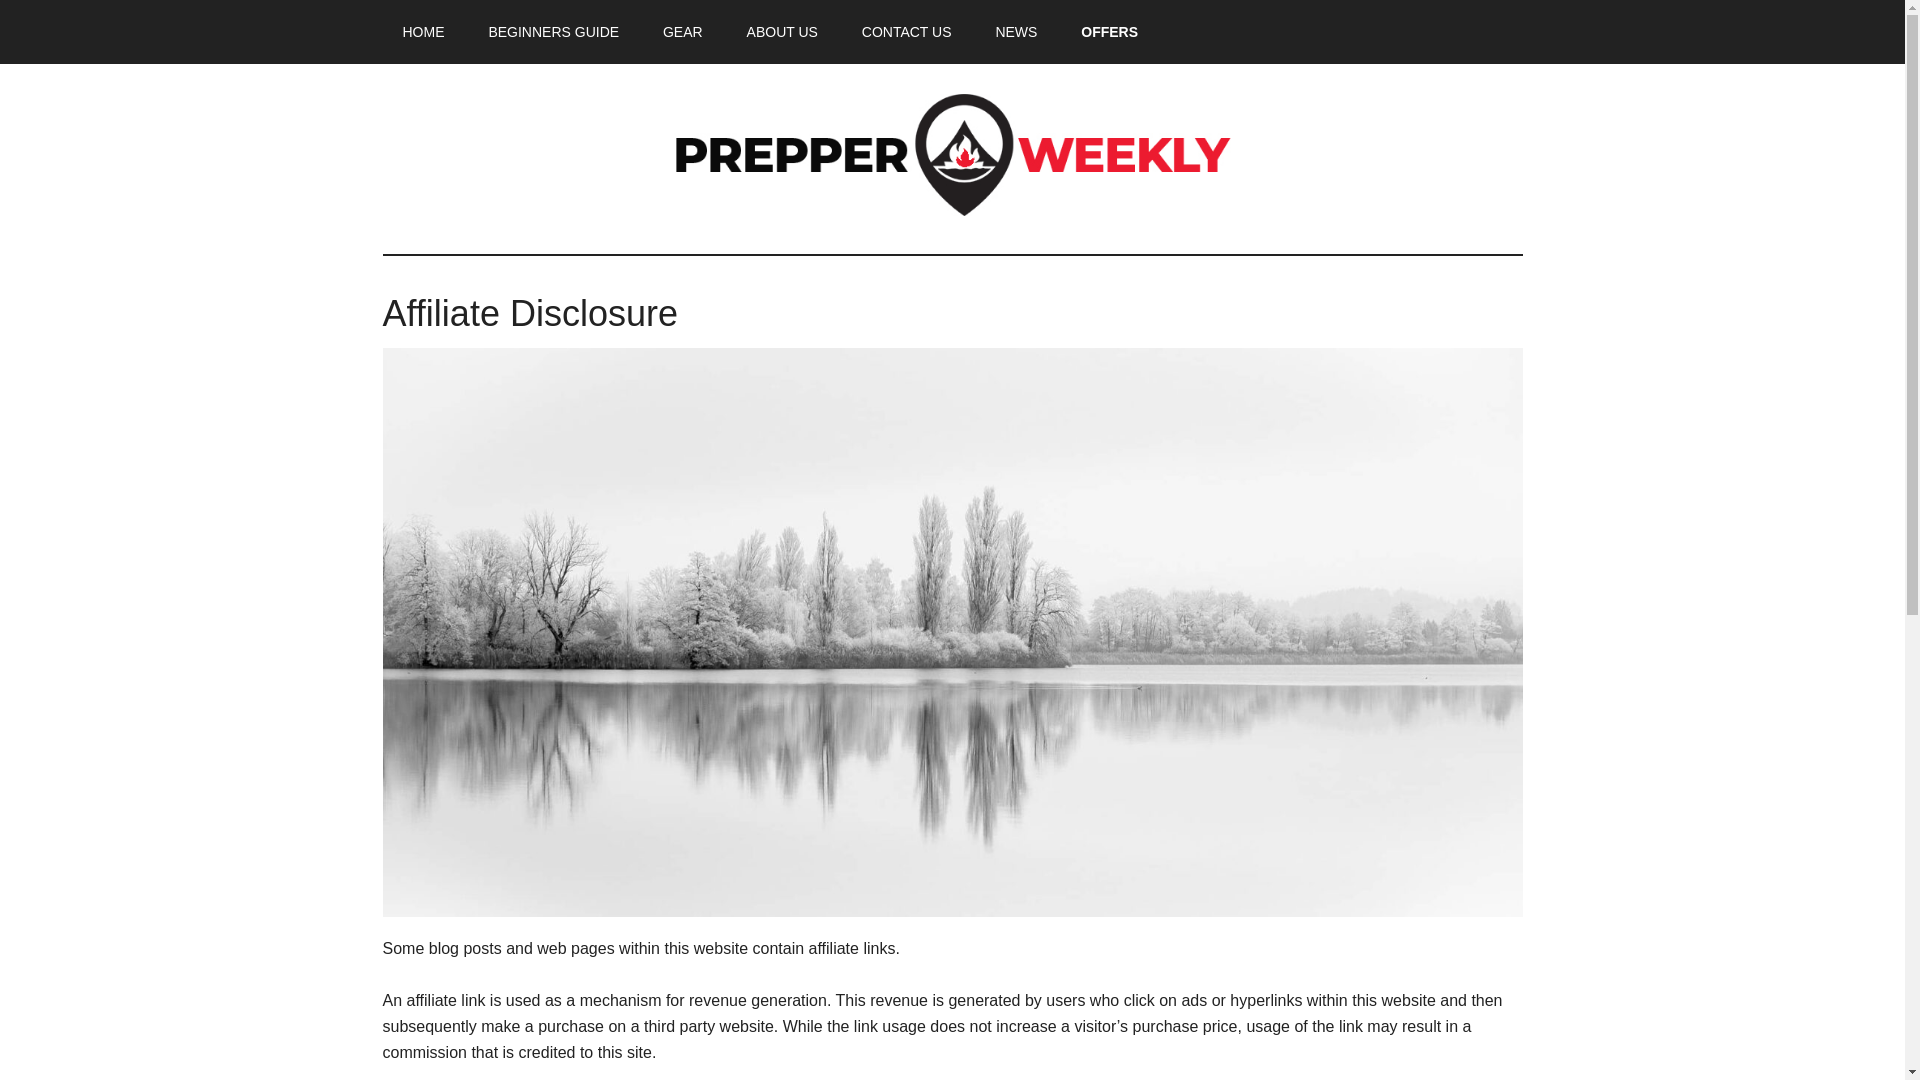 The image size is (1920, 1080). I want to click on ABOUT US, so click(782, 32).